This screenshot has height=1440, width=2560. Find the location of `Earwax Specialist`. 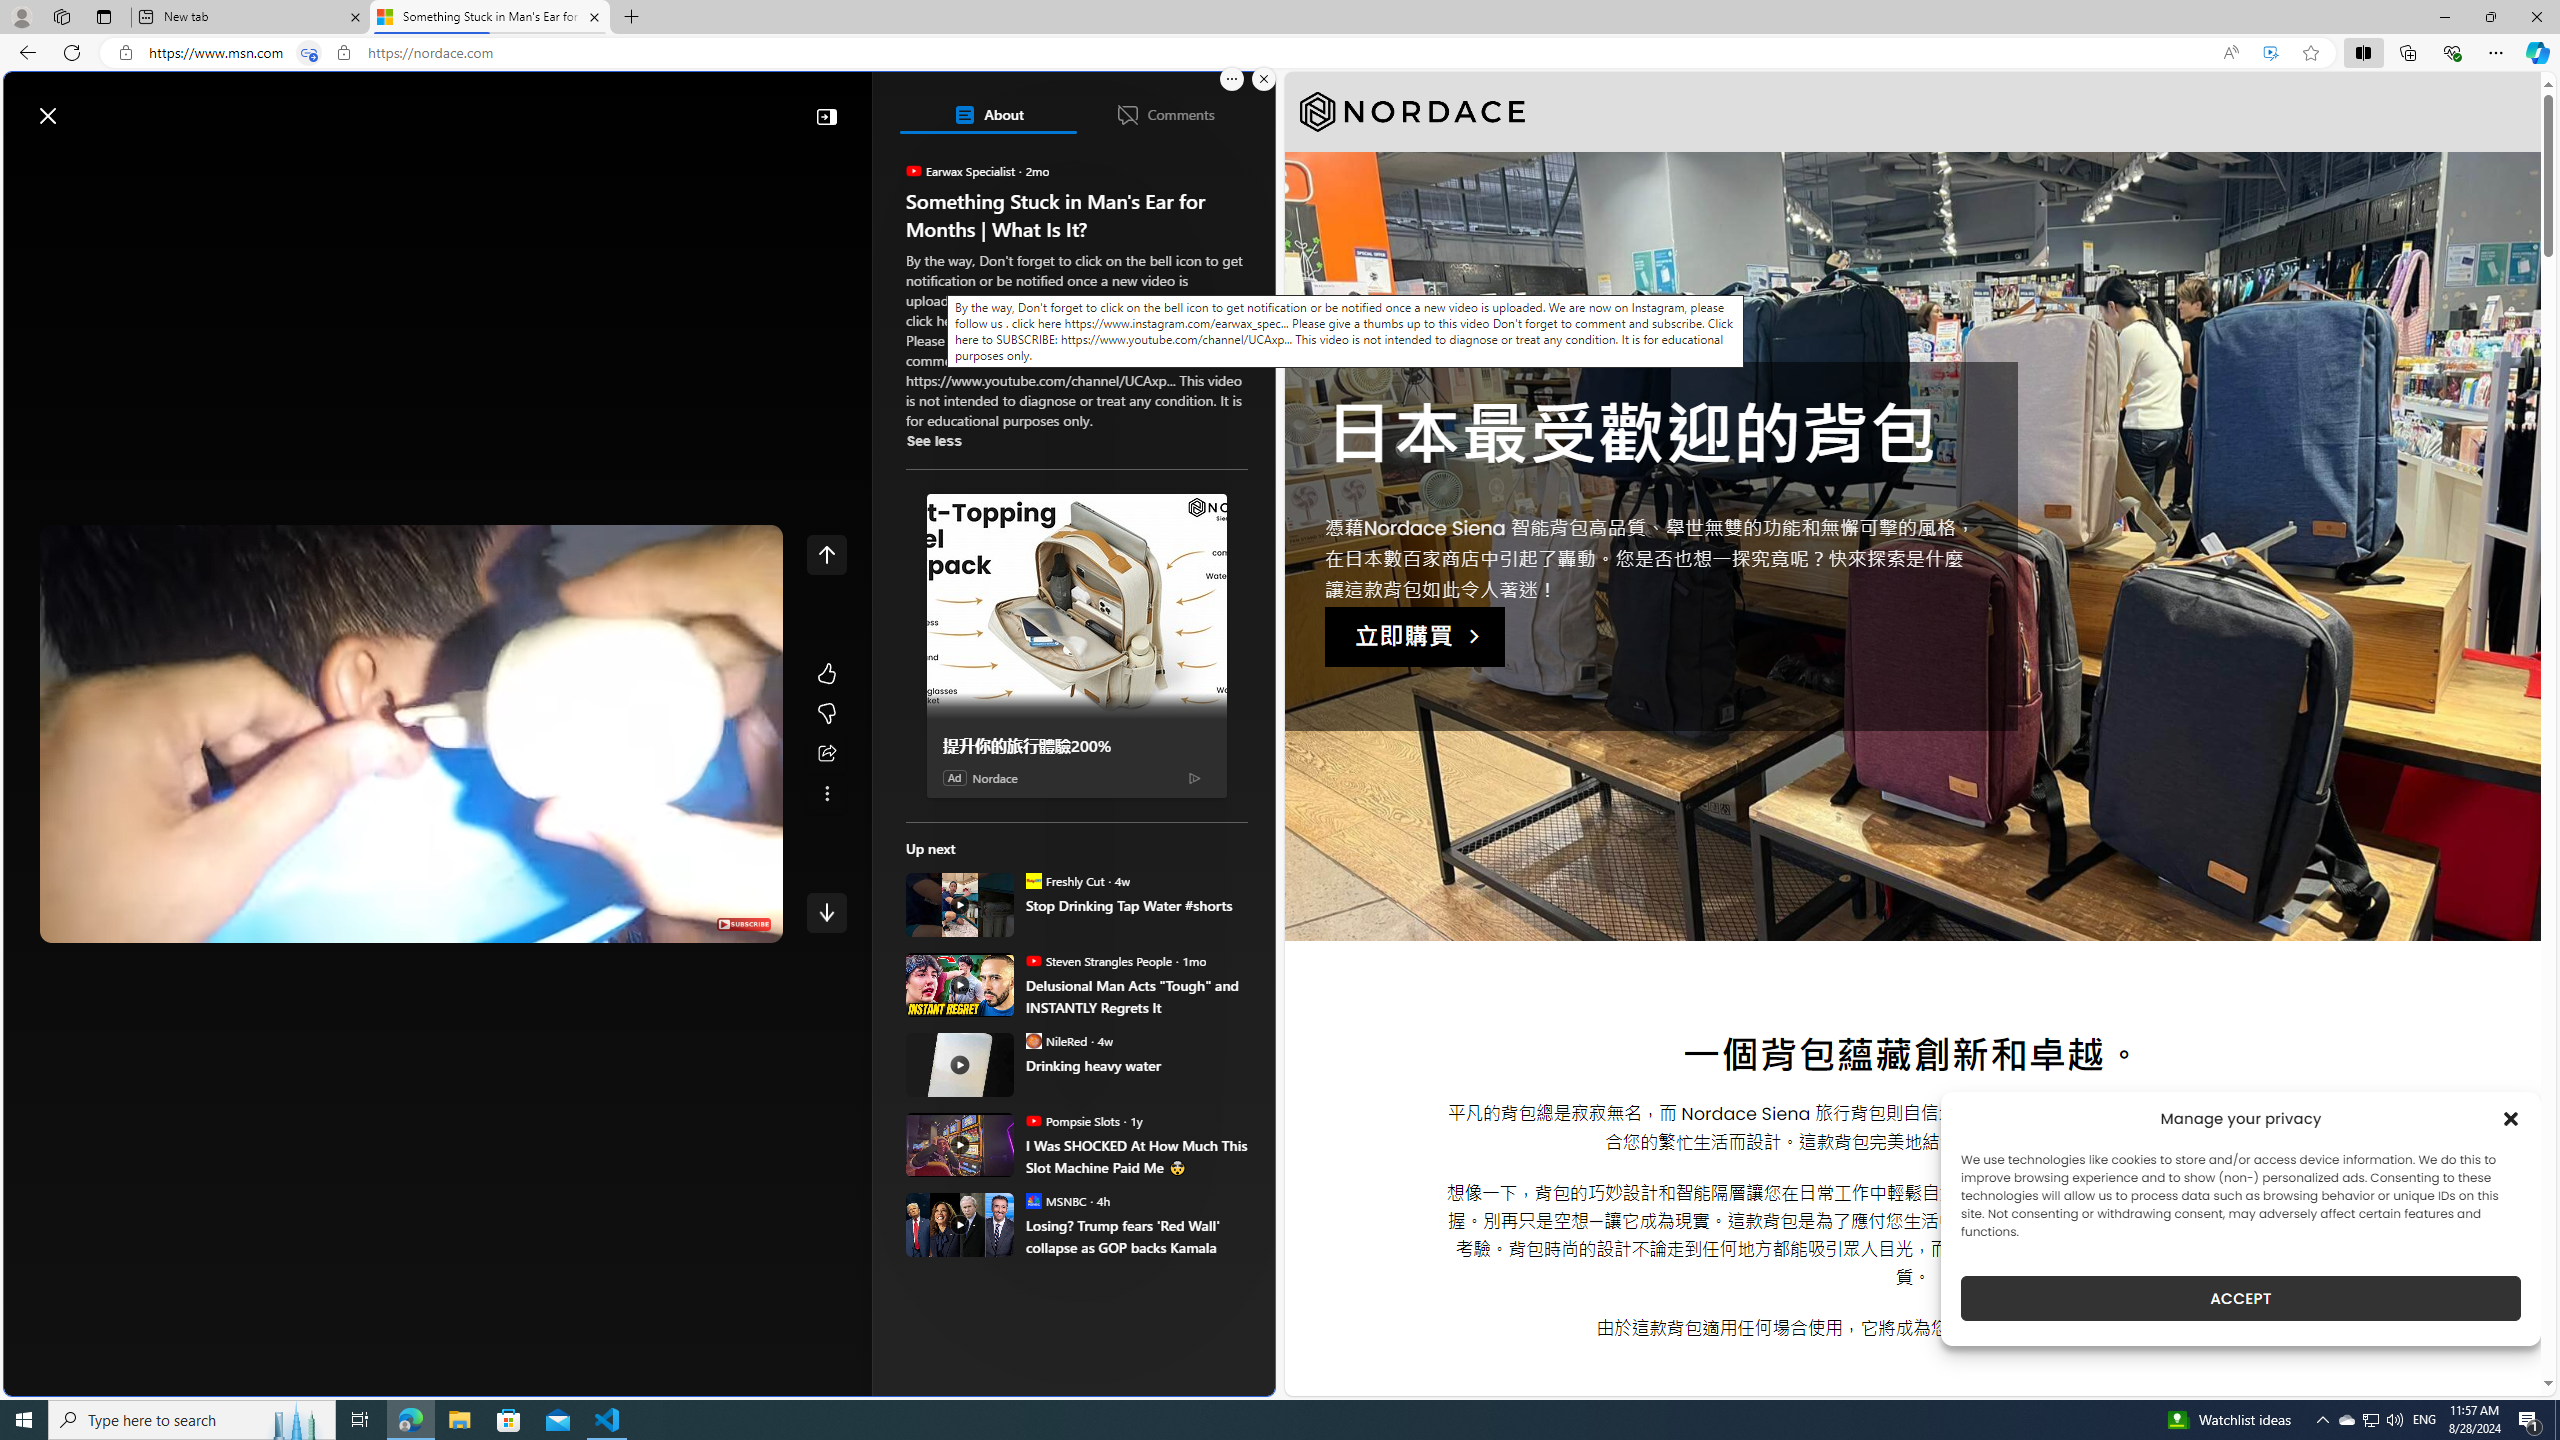

Earwax Specialist is located at coordinates (914, 170).